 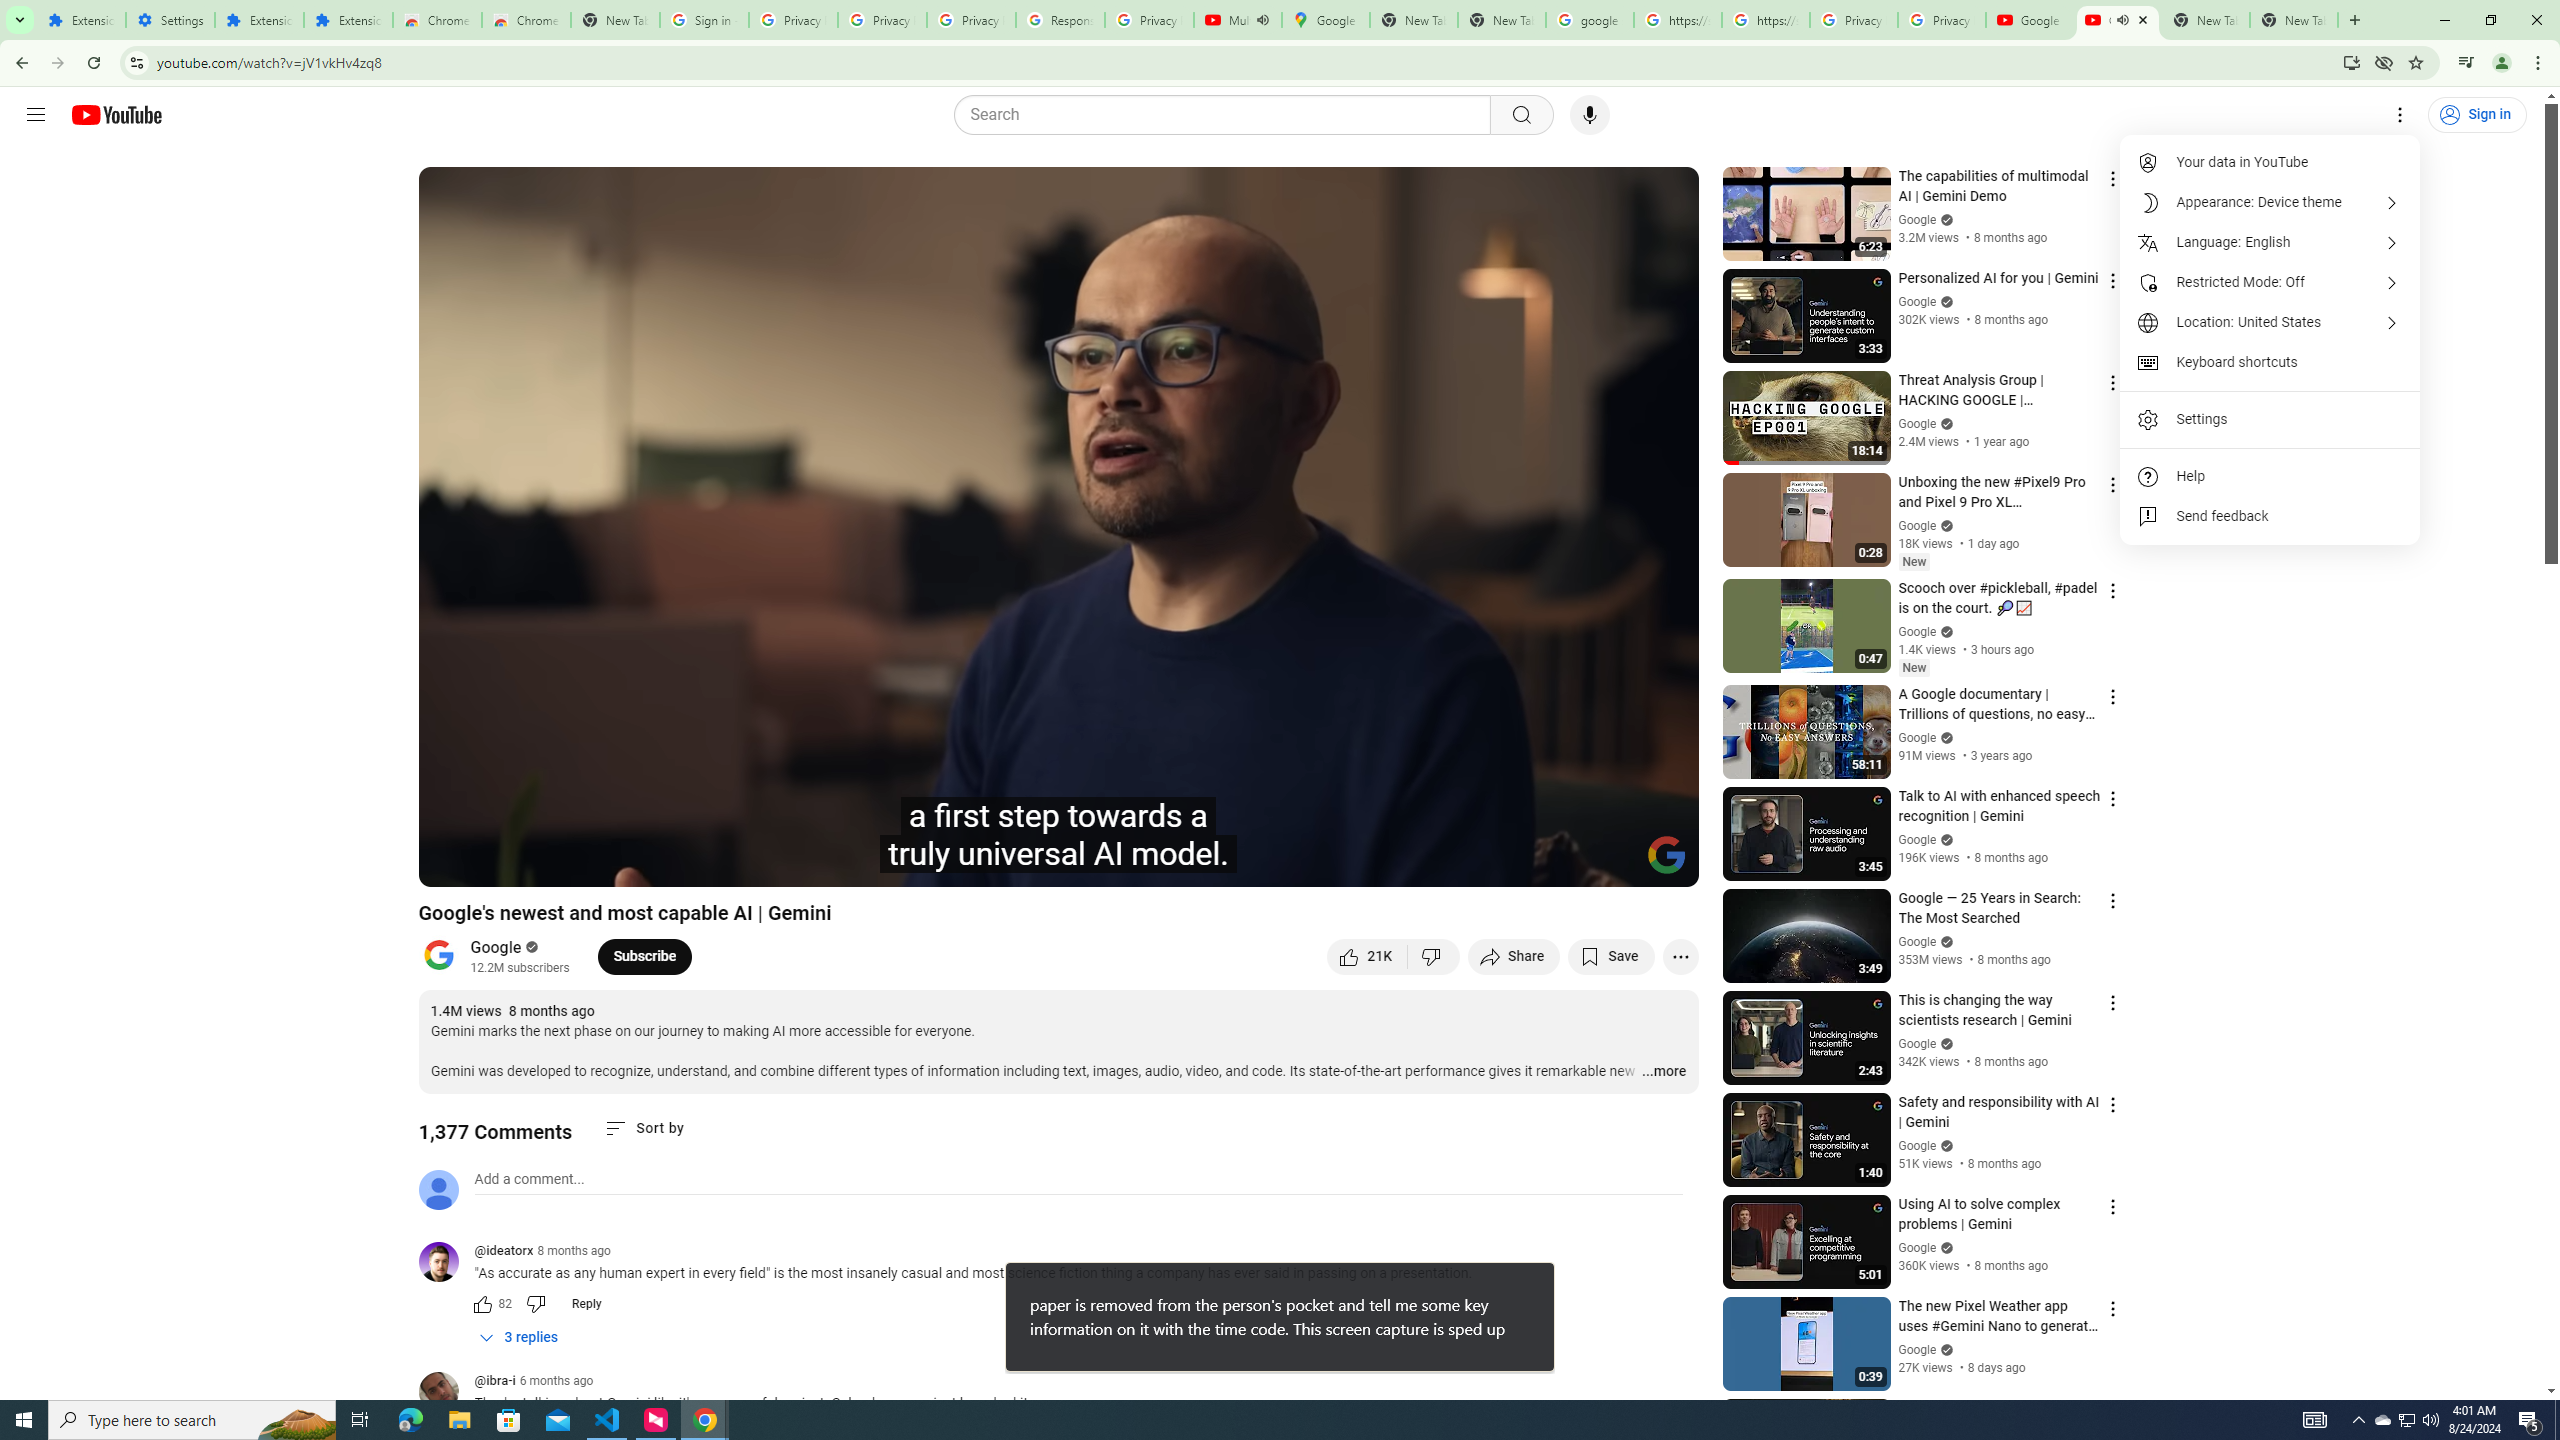 What do you see at coordinates (1367, 956) in the screenshot?
I see `like this video along with 21,118 other people` at bounding box center [1367, 956].